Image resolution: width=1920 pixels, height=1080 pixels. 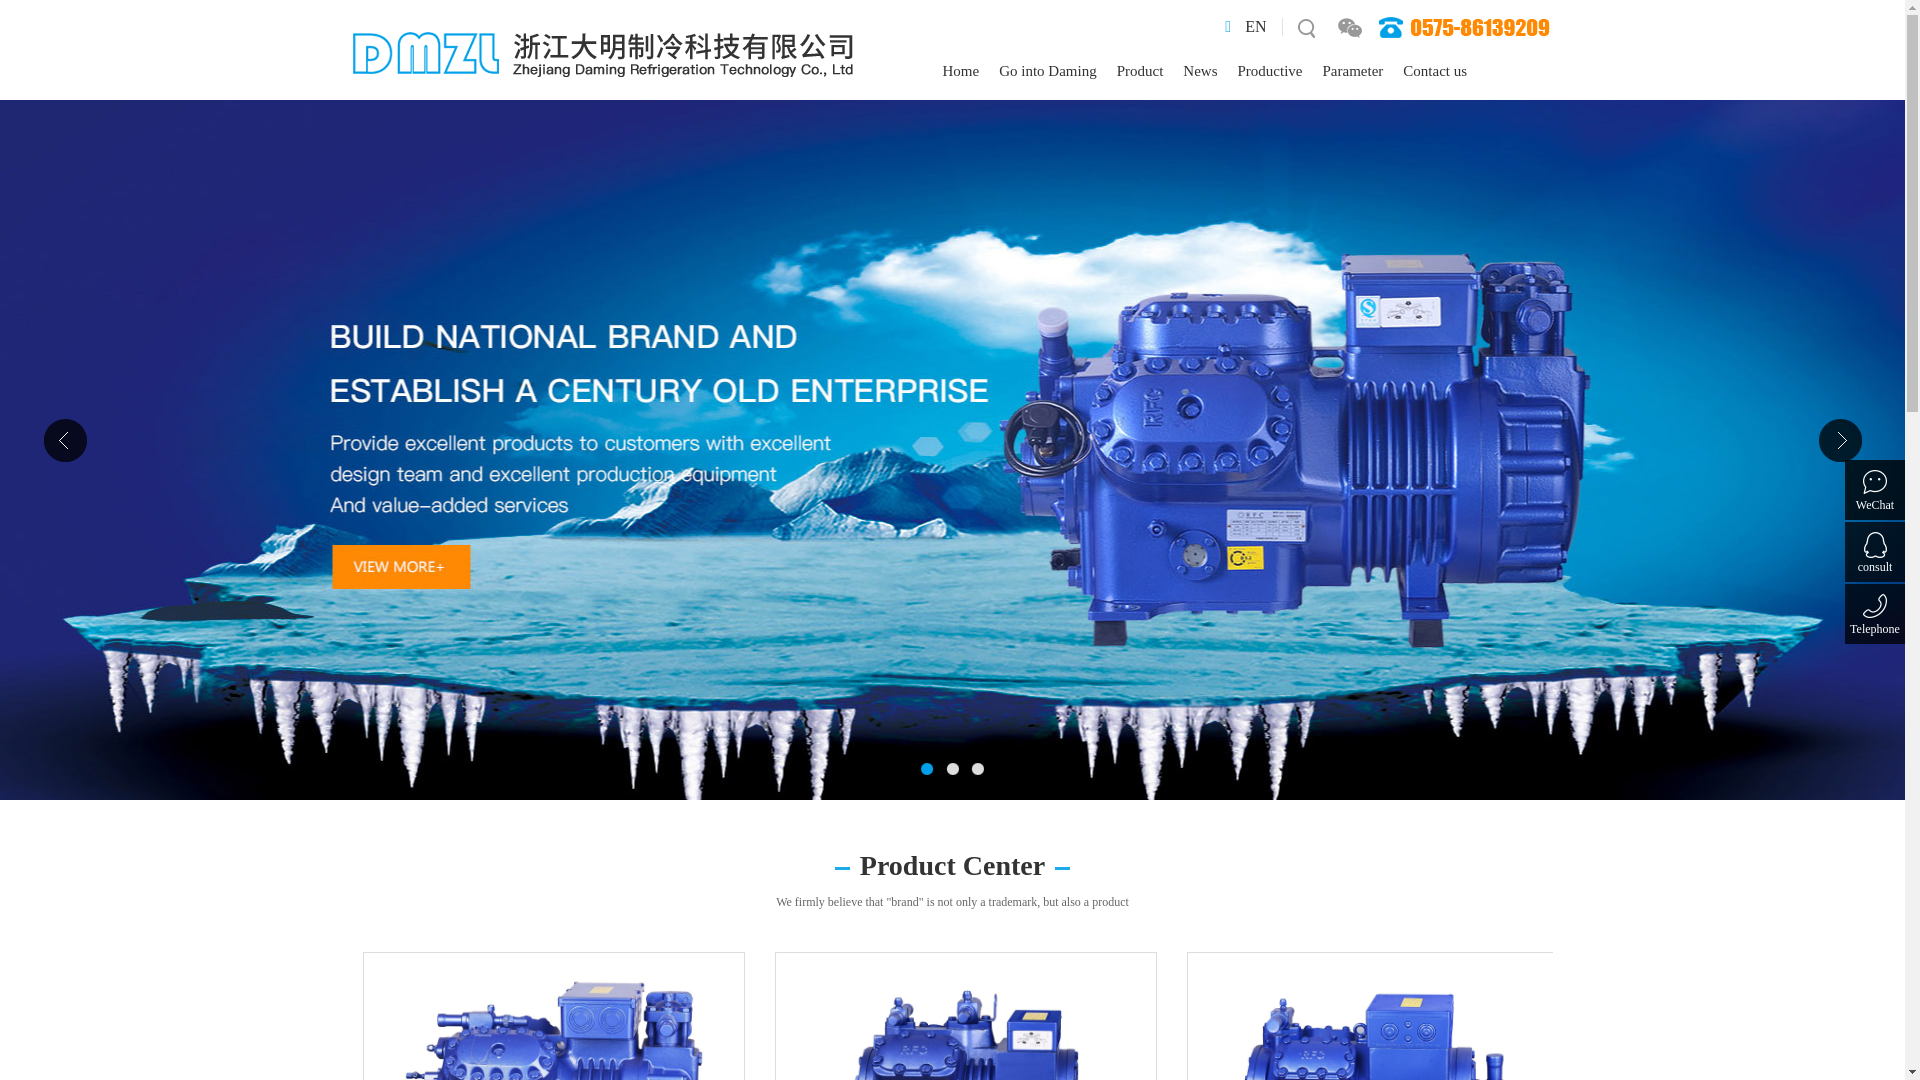 I want to click on EN, so click(x=1256, y=26).